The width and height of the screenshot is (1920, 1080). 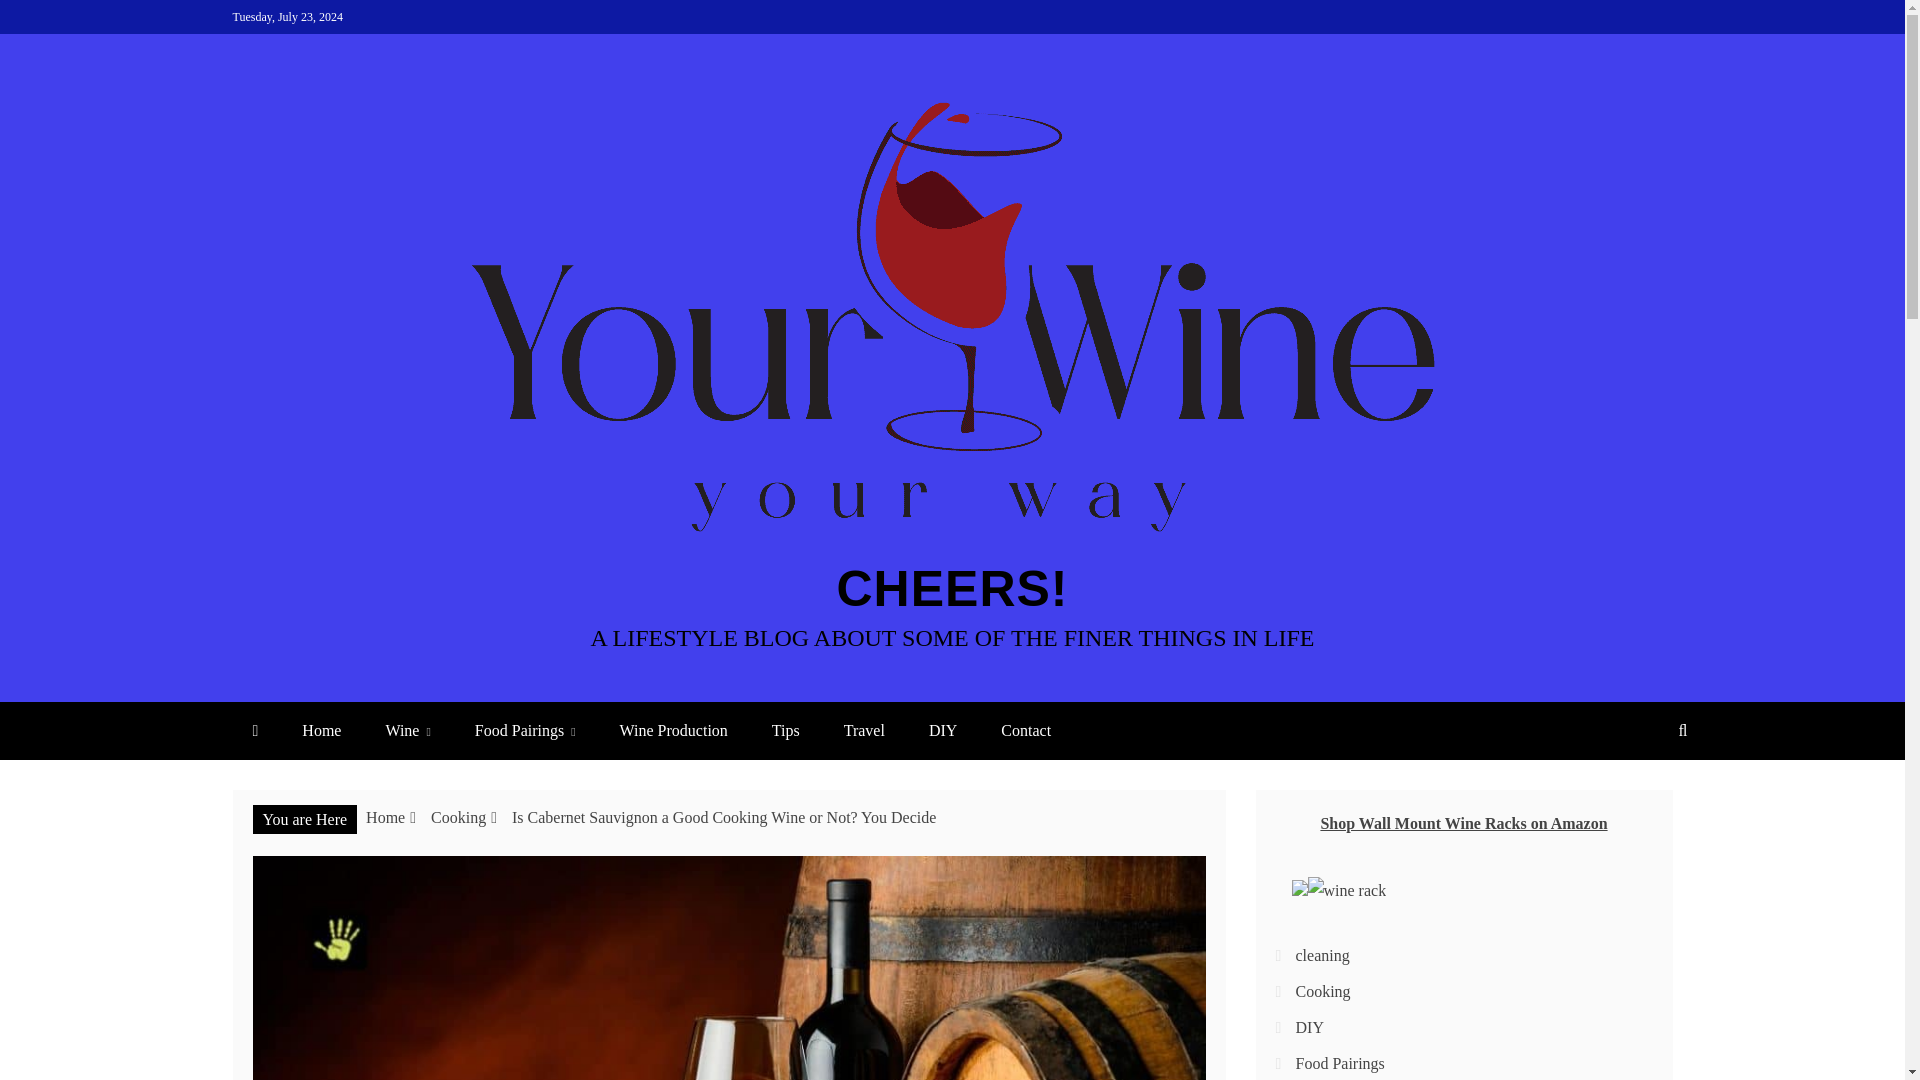 I want to click on Home, so click(x=321, y=730).